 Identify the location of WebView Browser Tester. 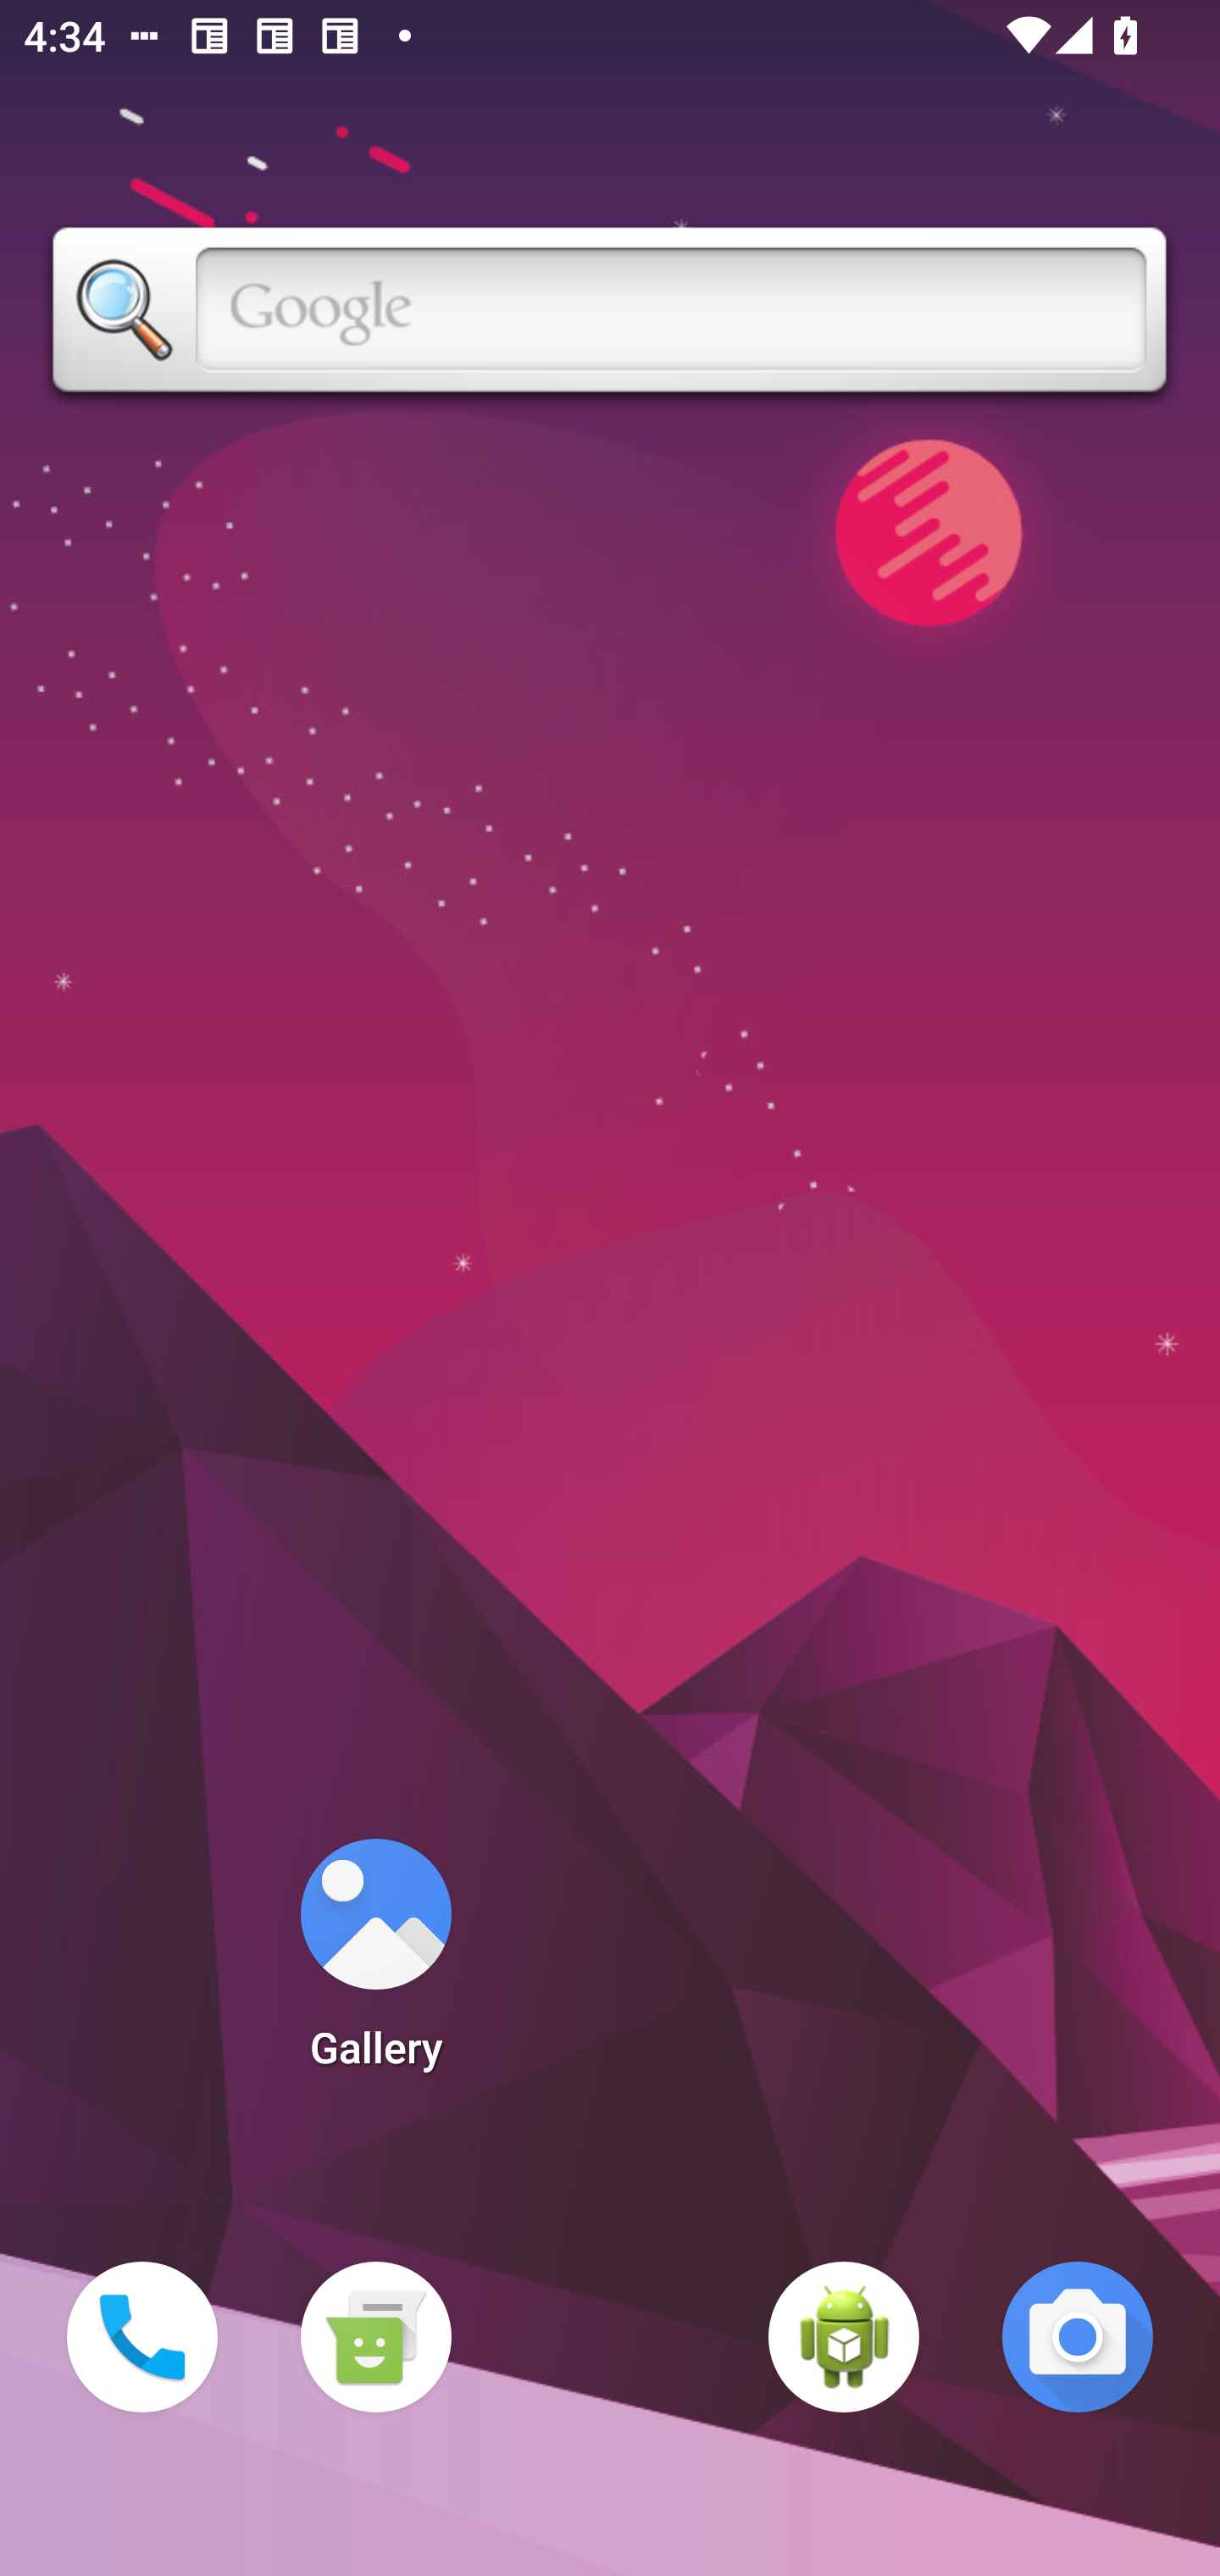
(844, 2337).